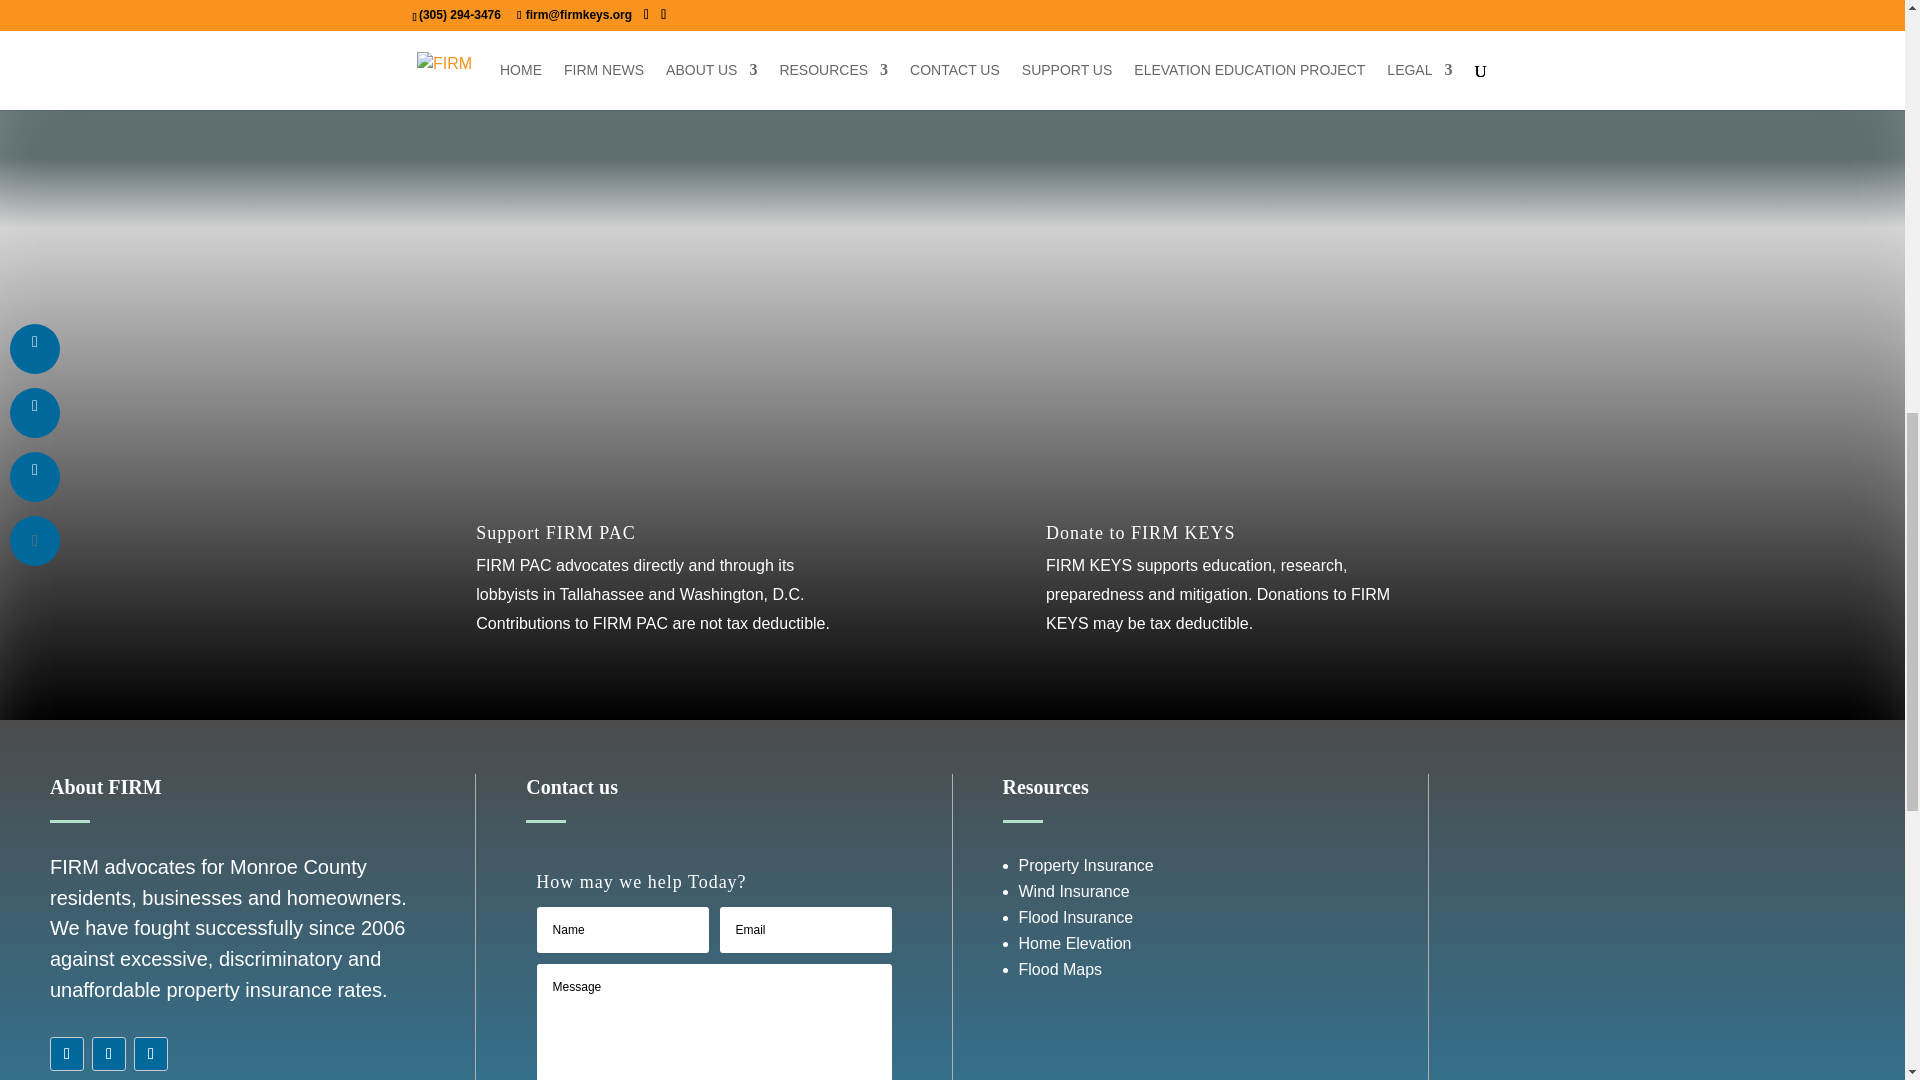  Describe the element at coordinates (109, 1054) in the screenshot. I see `Follow on Instagram` at that location.